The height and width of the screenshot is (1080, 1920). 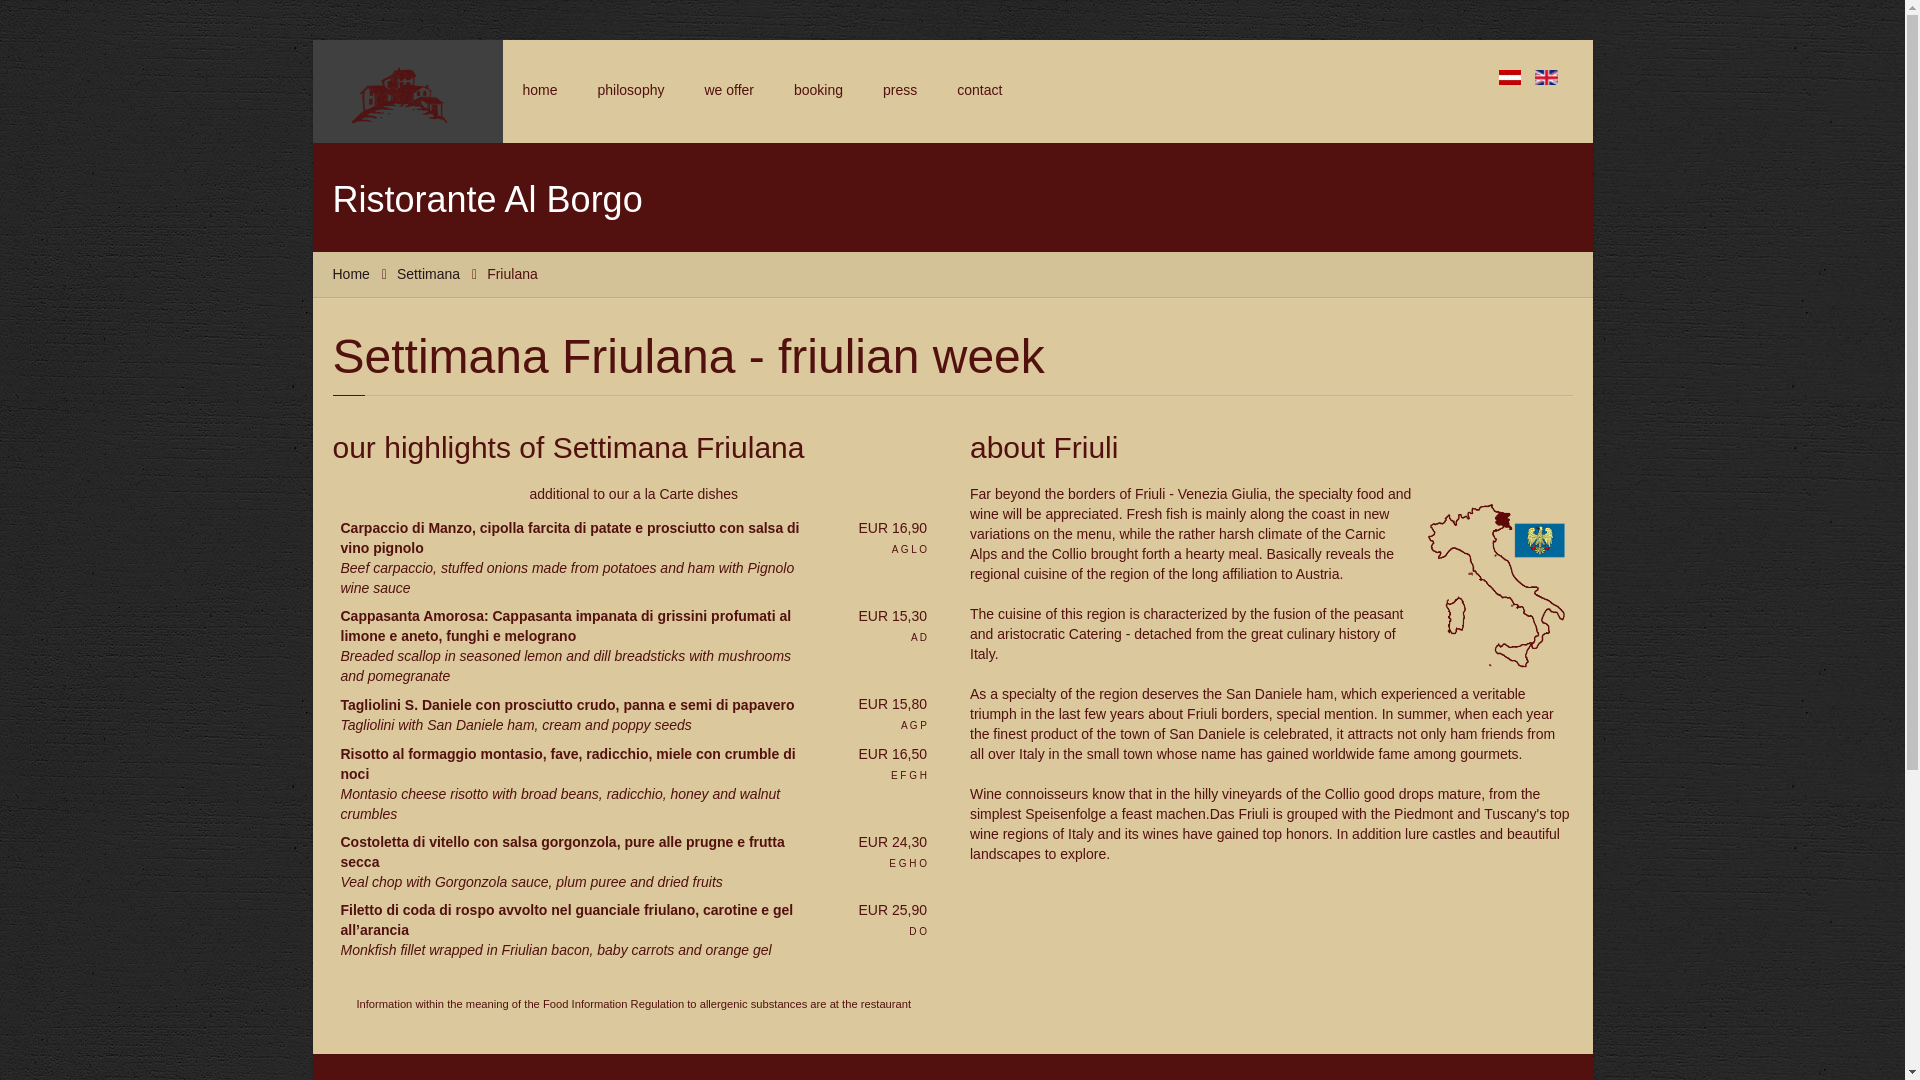 I want to click on philosophy, so click(x=631, y=90).